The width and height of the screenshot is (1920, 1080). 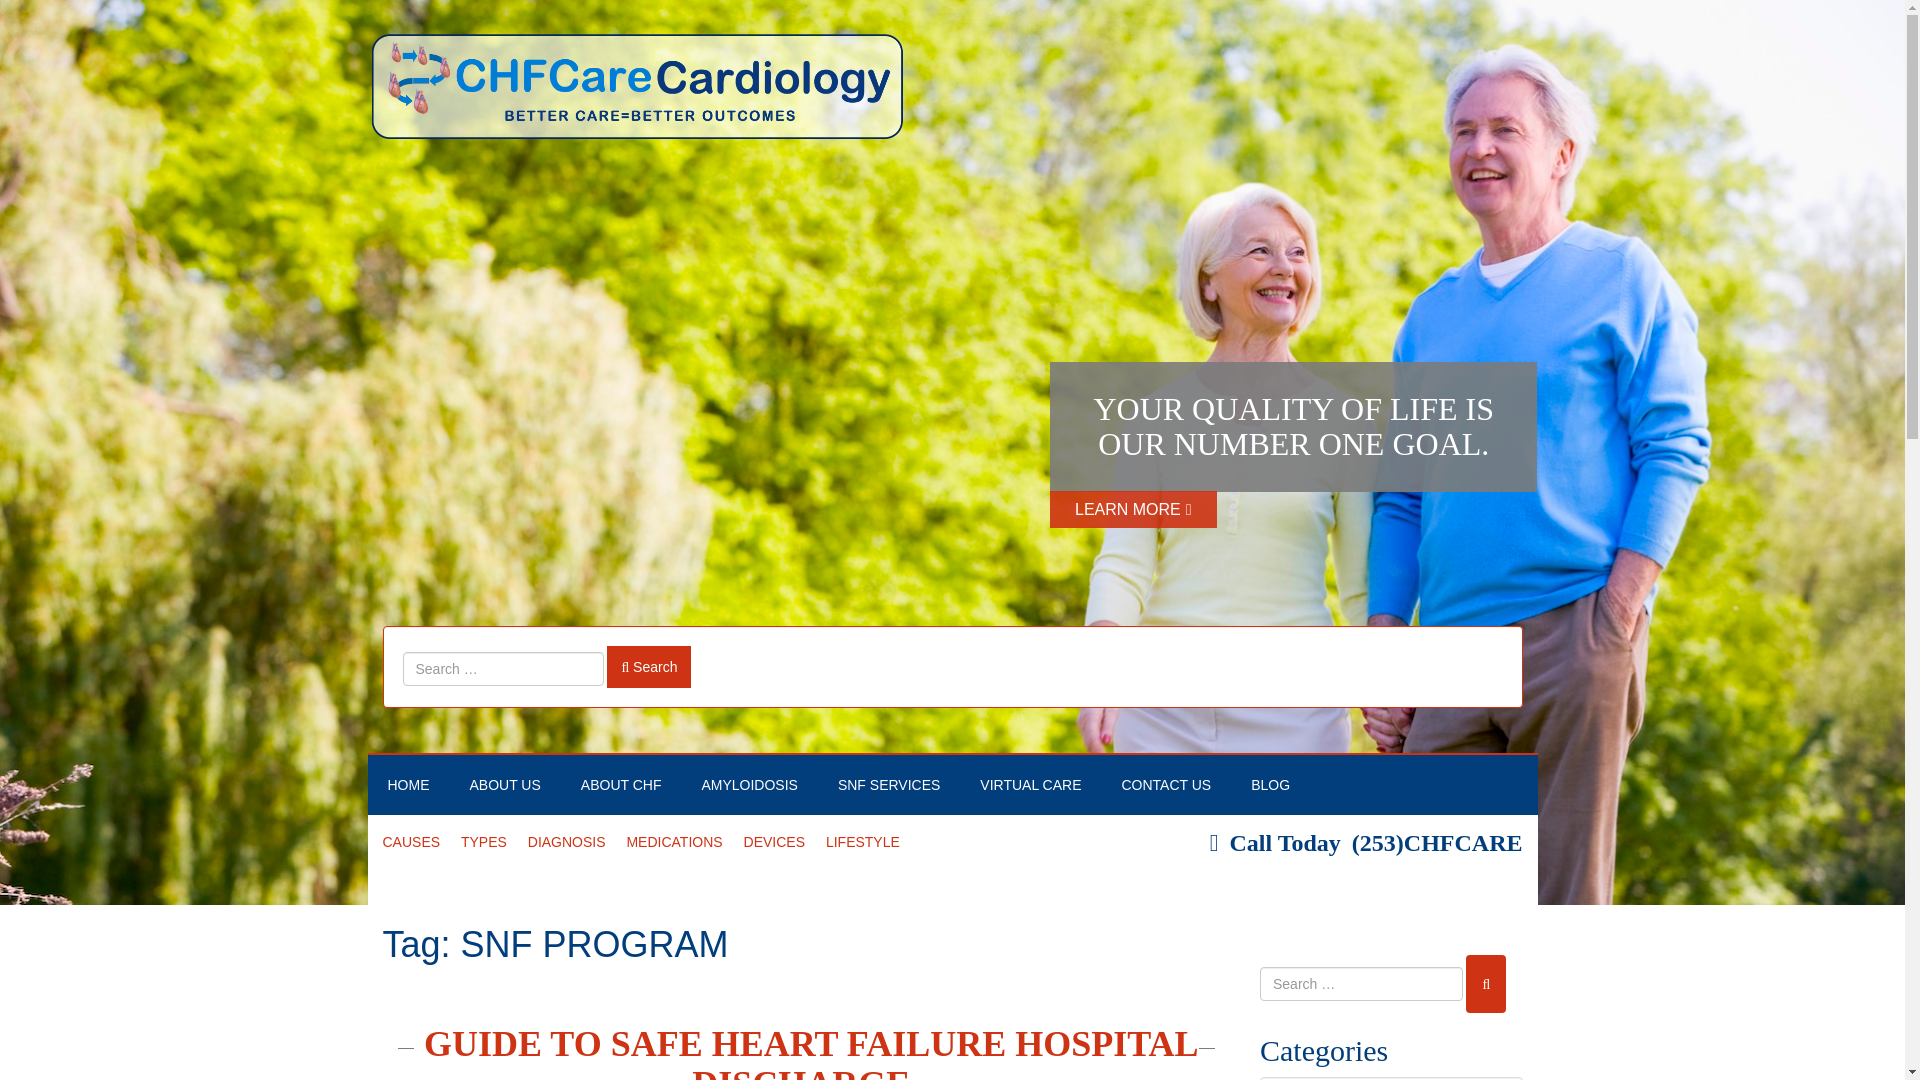 I want to click on TYPES, so click(x=483, y=842).